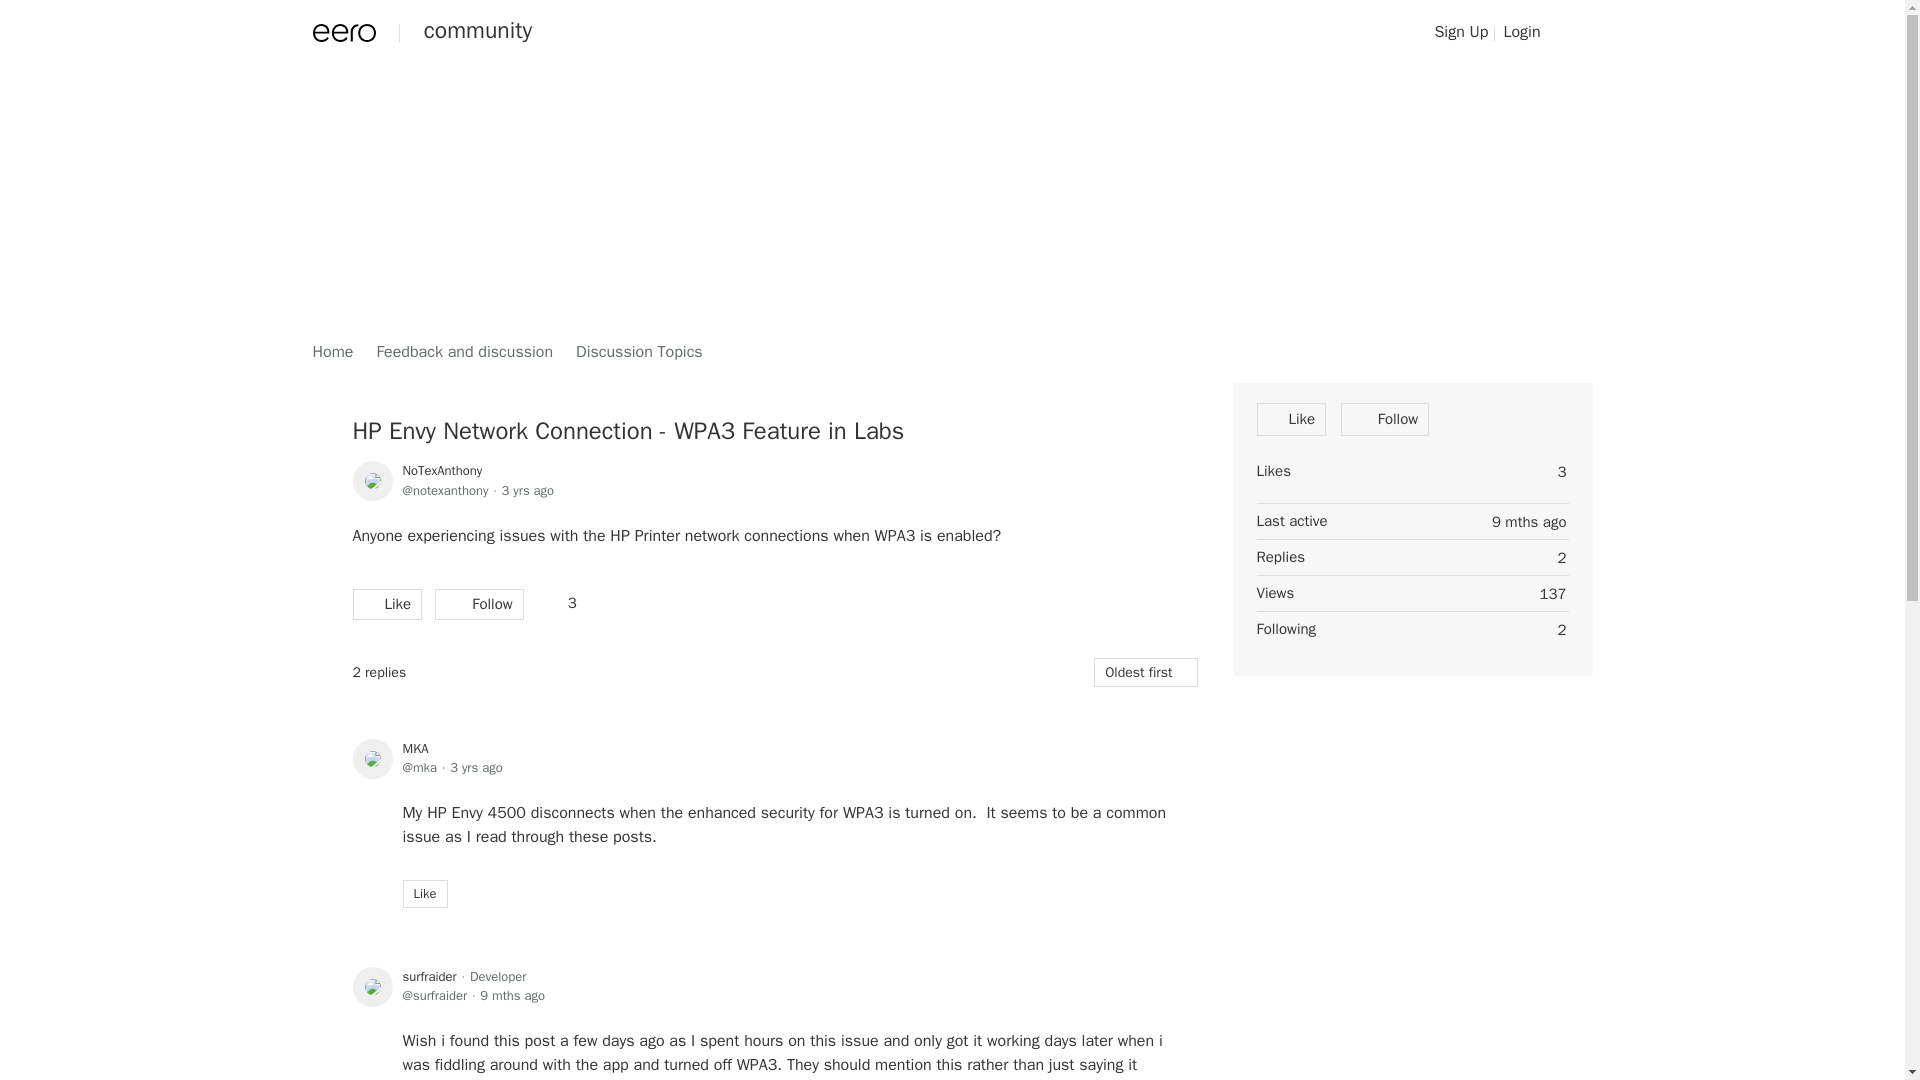 Image resolution: width=1920 pixels, height=1080 pixels. I want to click on 3, so click(562, 602).